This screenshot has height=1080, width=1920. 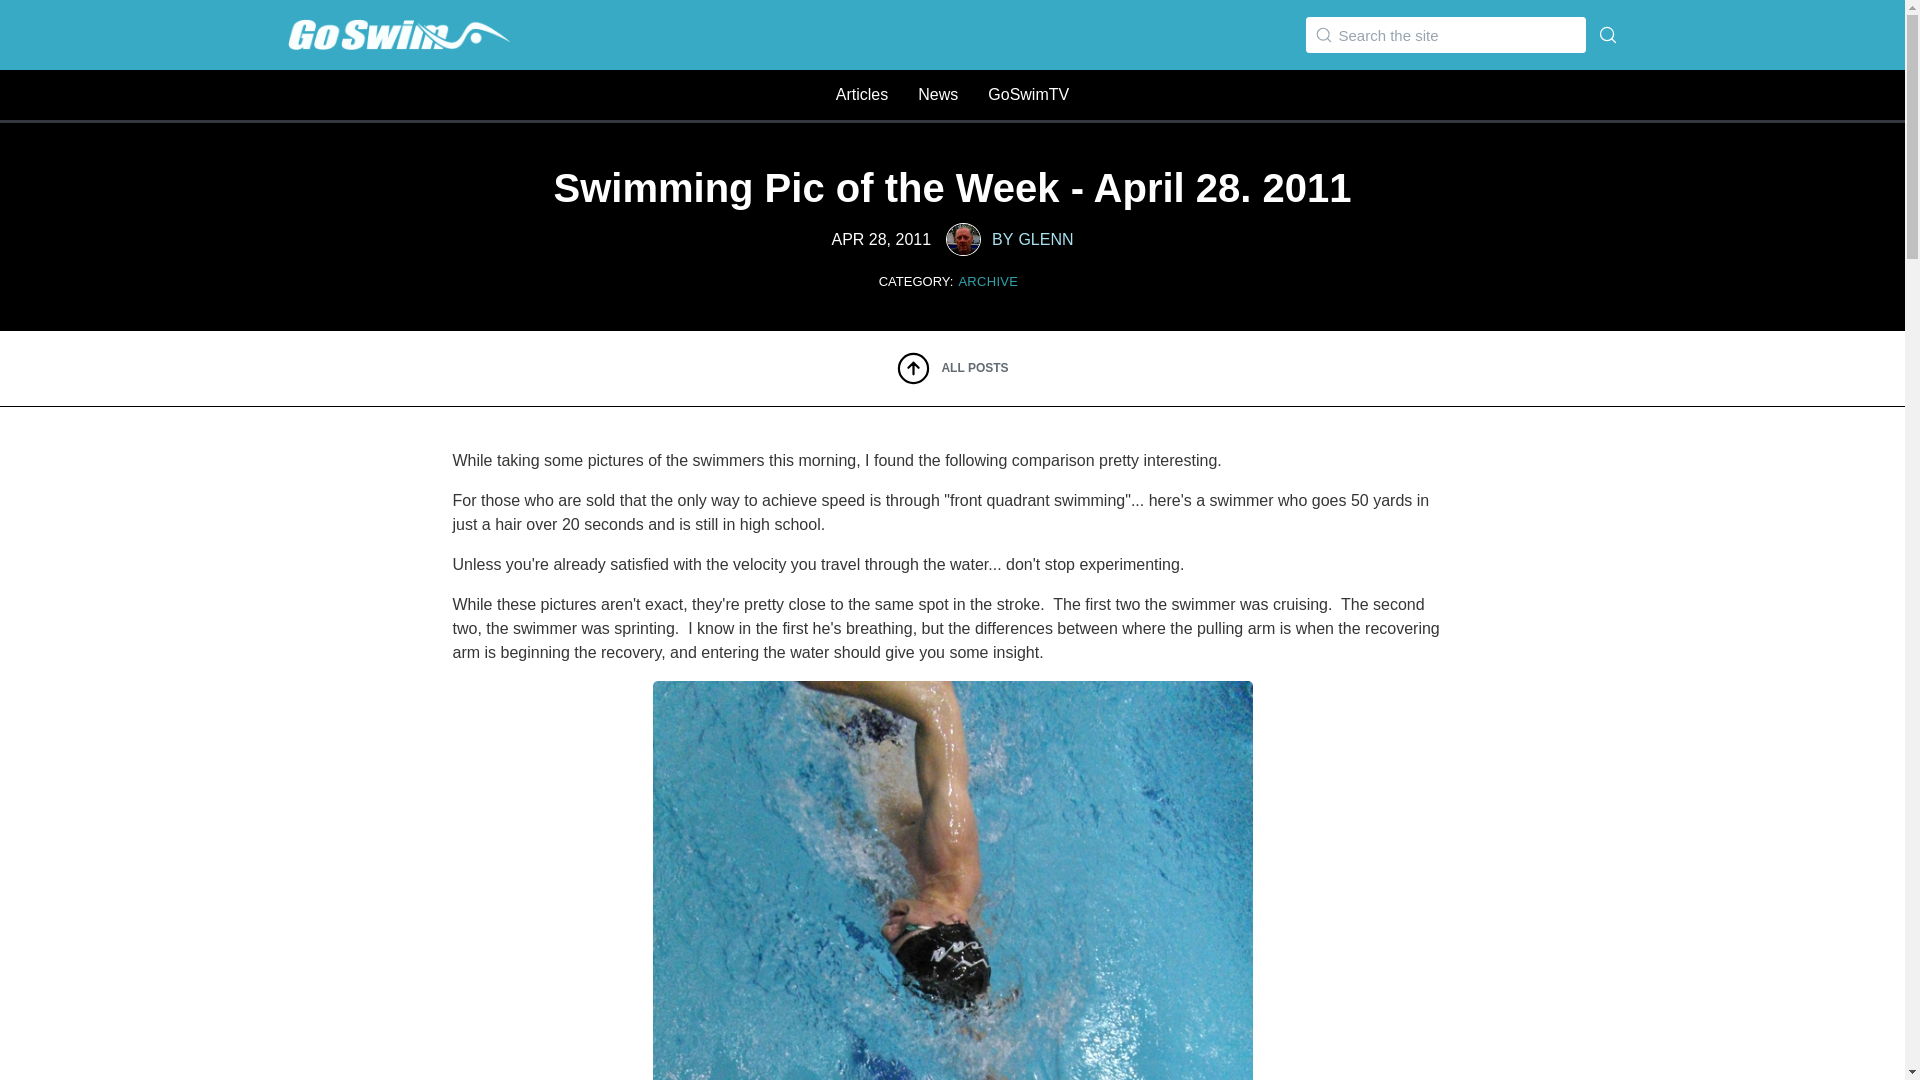 What do you see at coordinates (988, 282) in the screenshot?
I see `ARCHIVE` at bounding box center [988, 282].